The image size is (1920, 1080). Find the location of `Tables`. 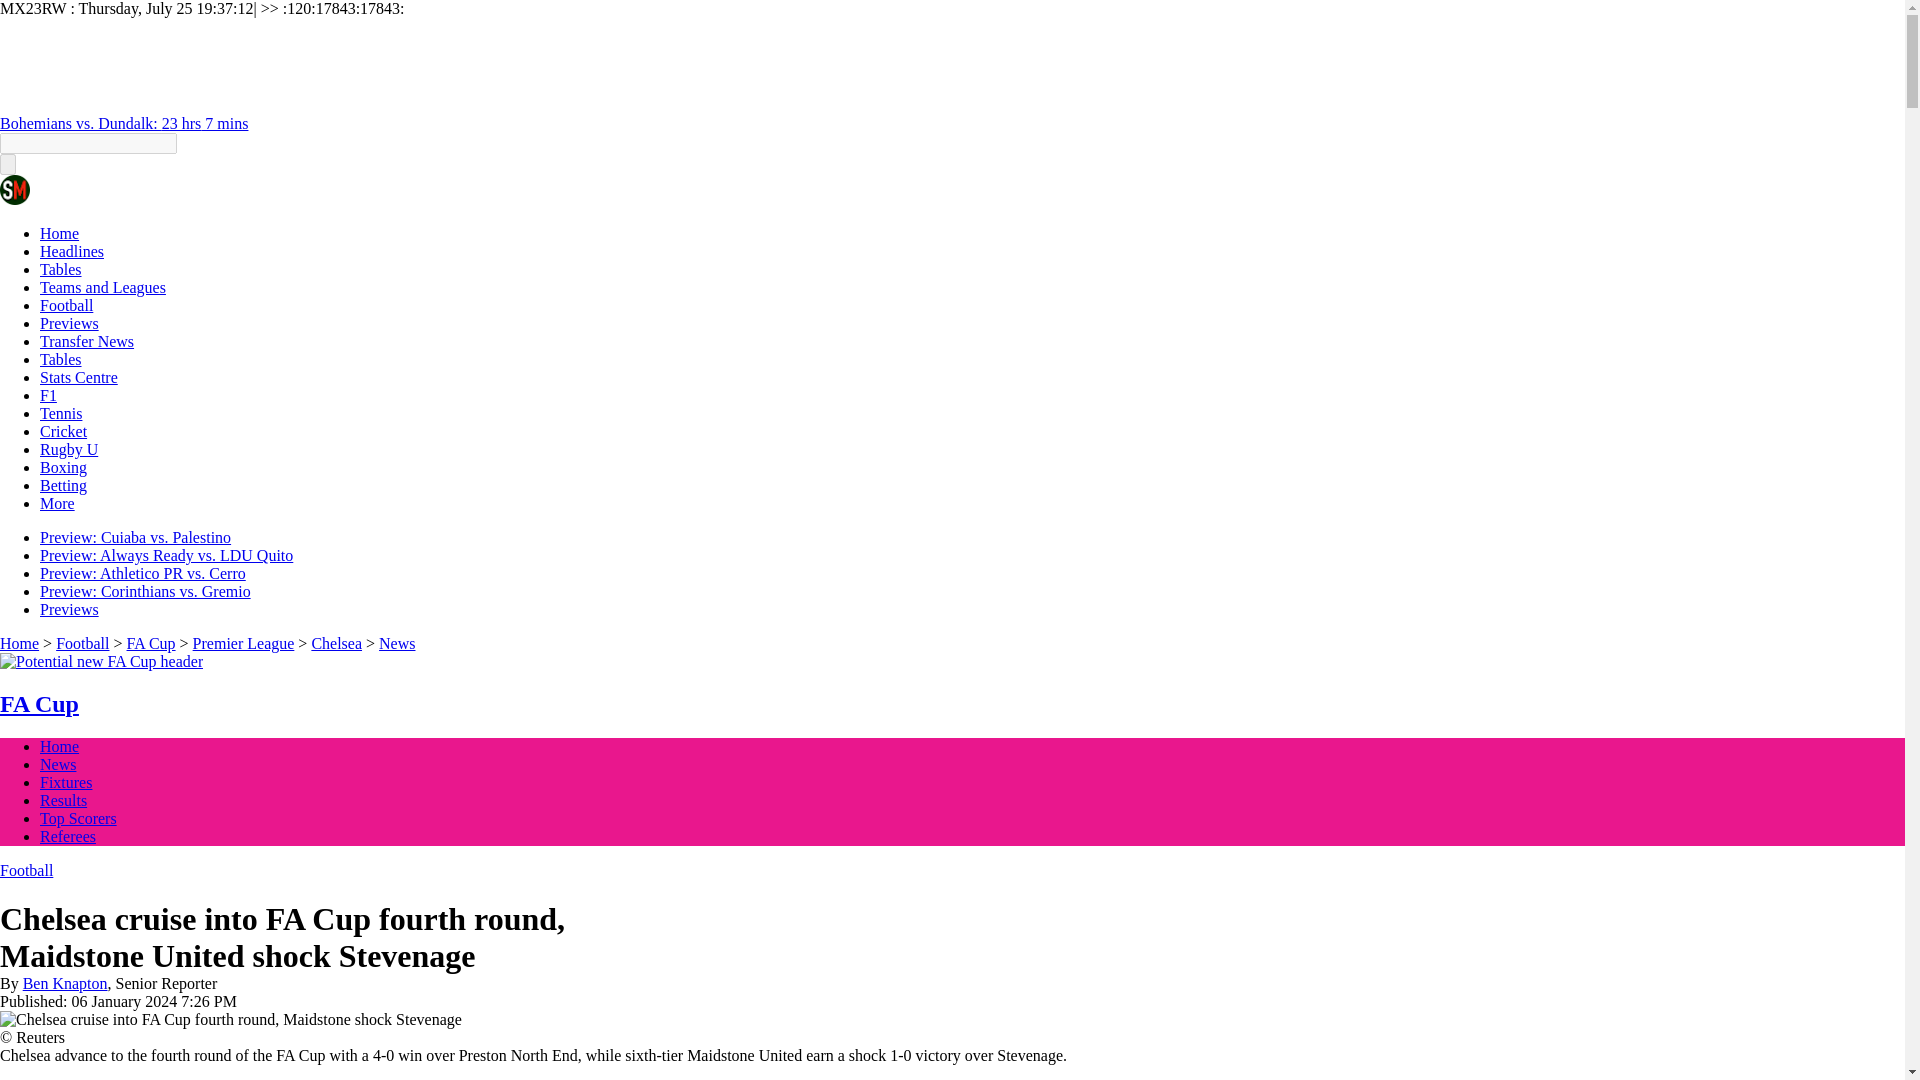

Tables is located at coordinates (61, 360).